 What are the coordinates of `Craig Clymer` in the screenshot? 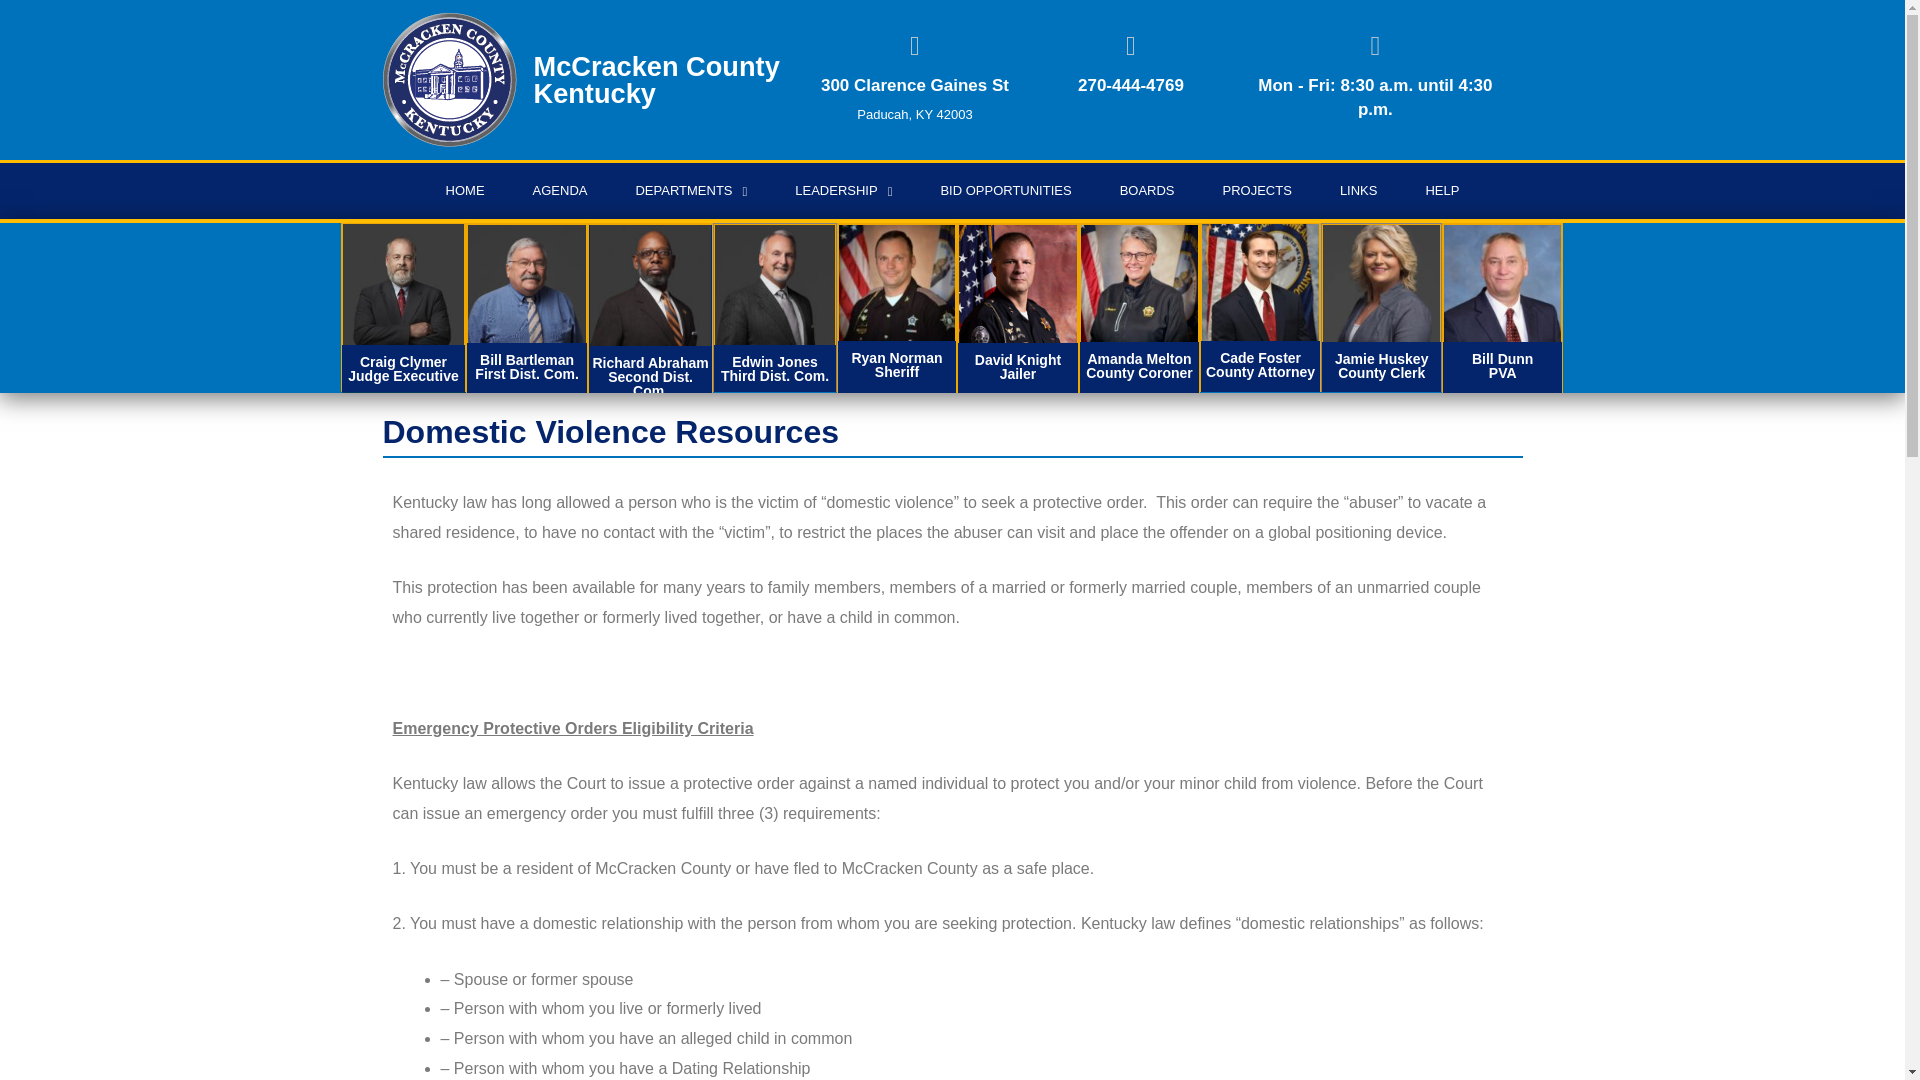 It's located at (402, 284).